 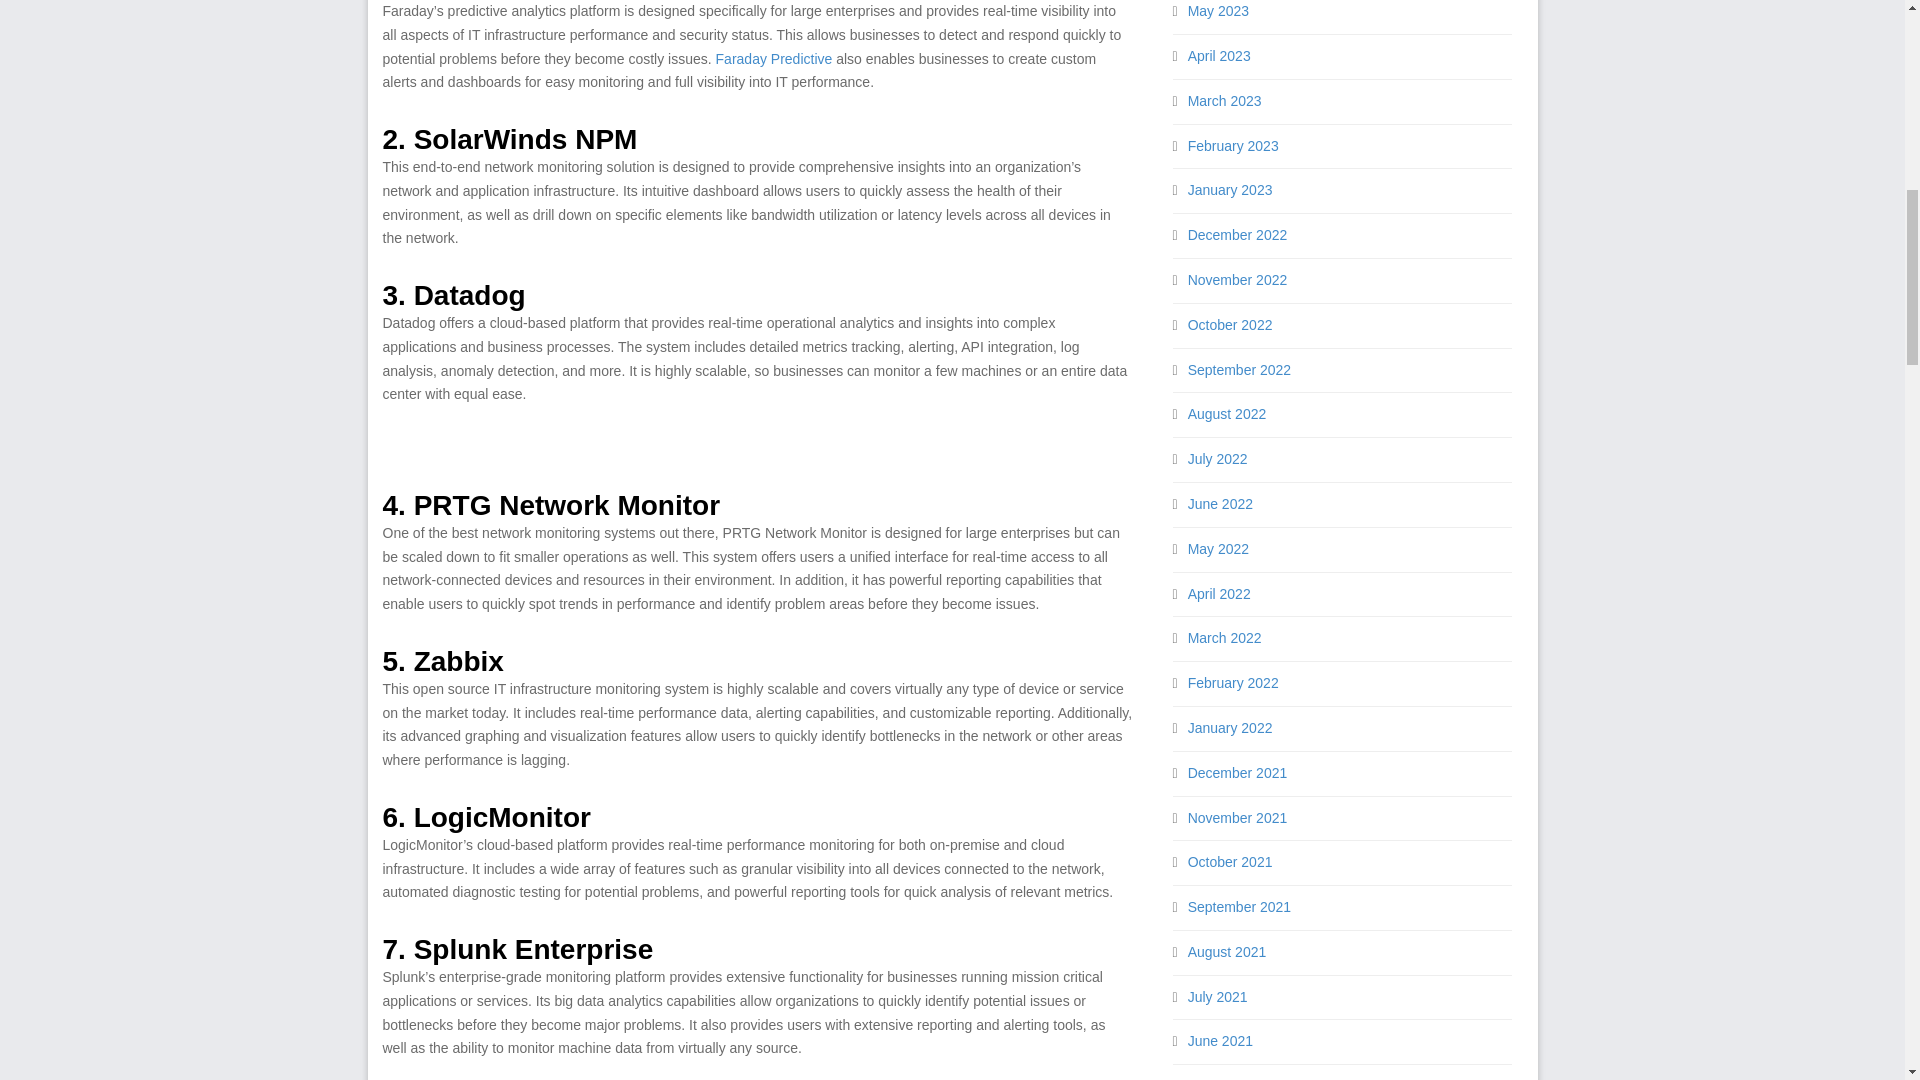 I want to click on February 2023, so click(x=1233, y=146).